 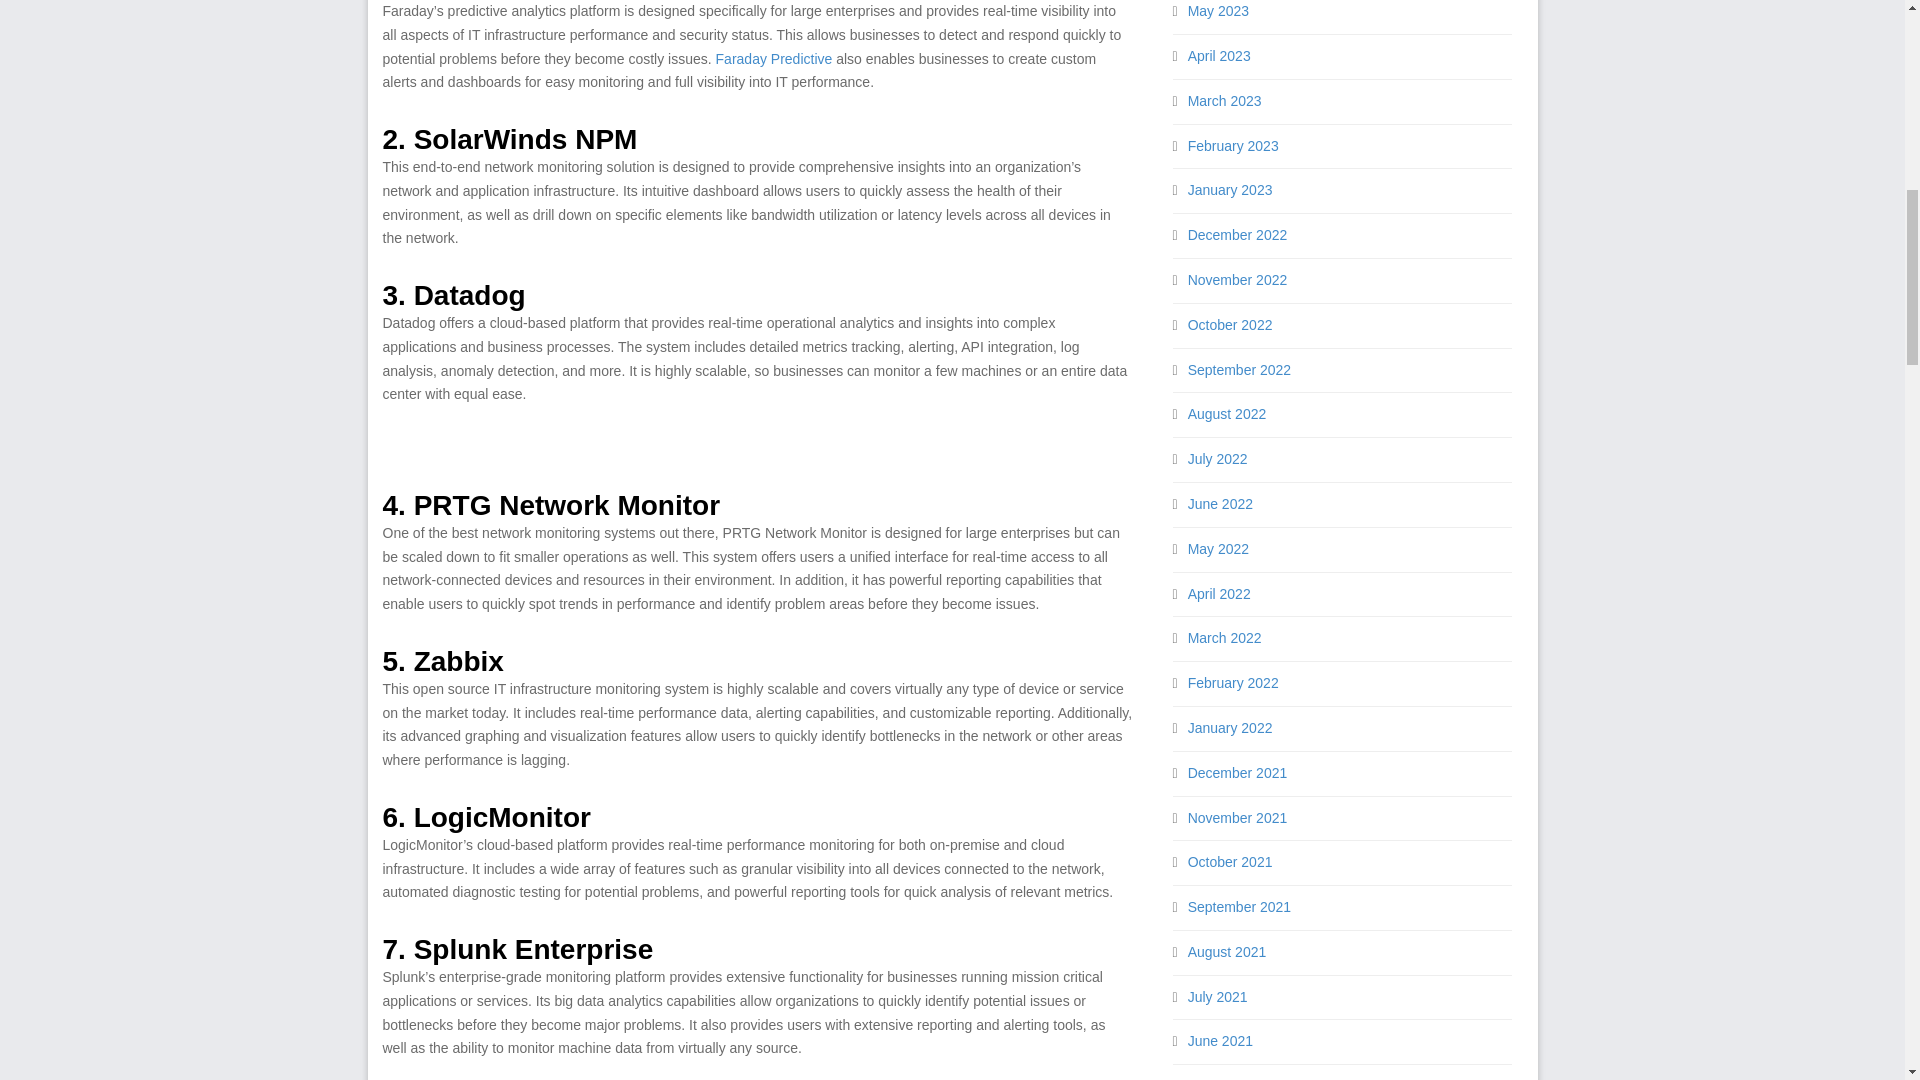 I want to click on February 2023, so click(x=1233, y=146).